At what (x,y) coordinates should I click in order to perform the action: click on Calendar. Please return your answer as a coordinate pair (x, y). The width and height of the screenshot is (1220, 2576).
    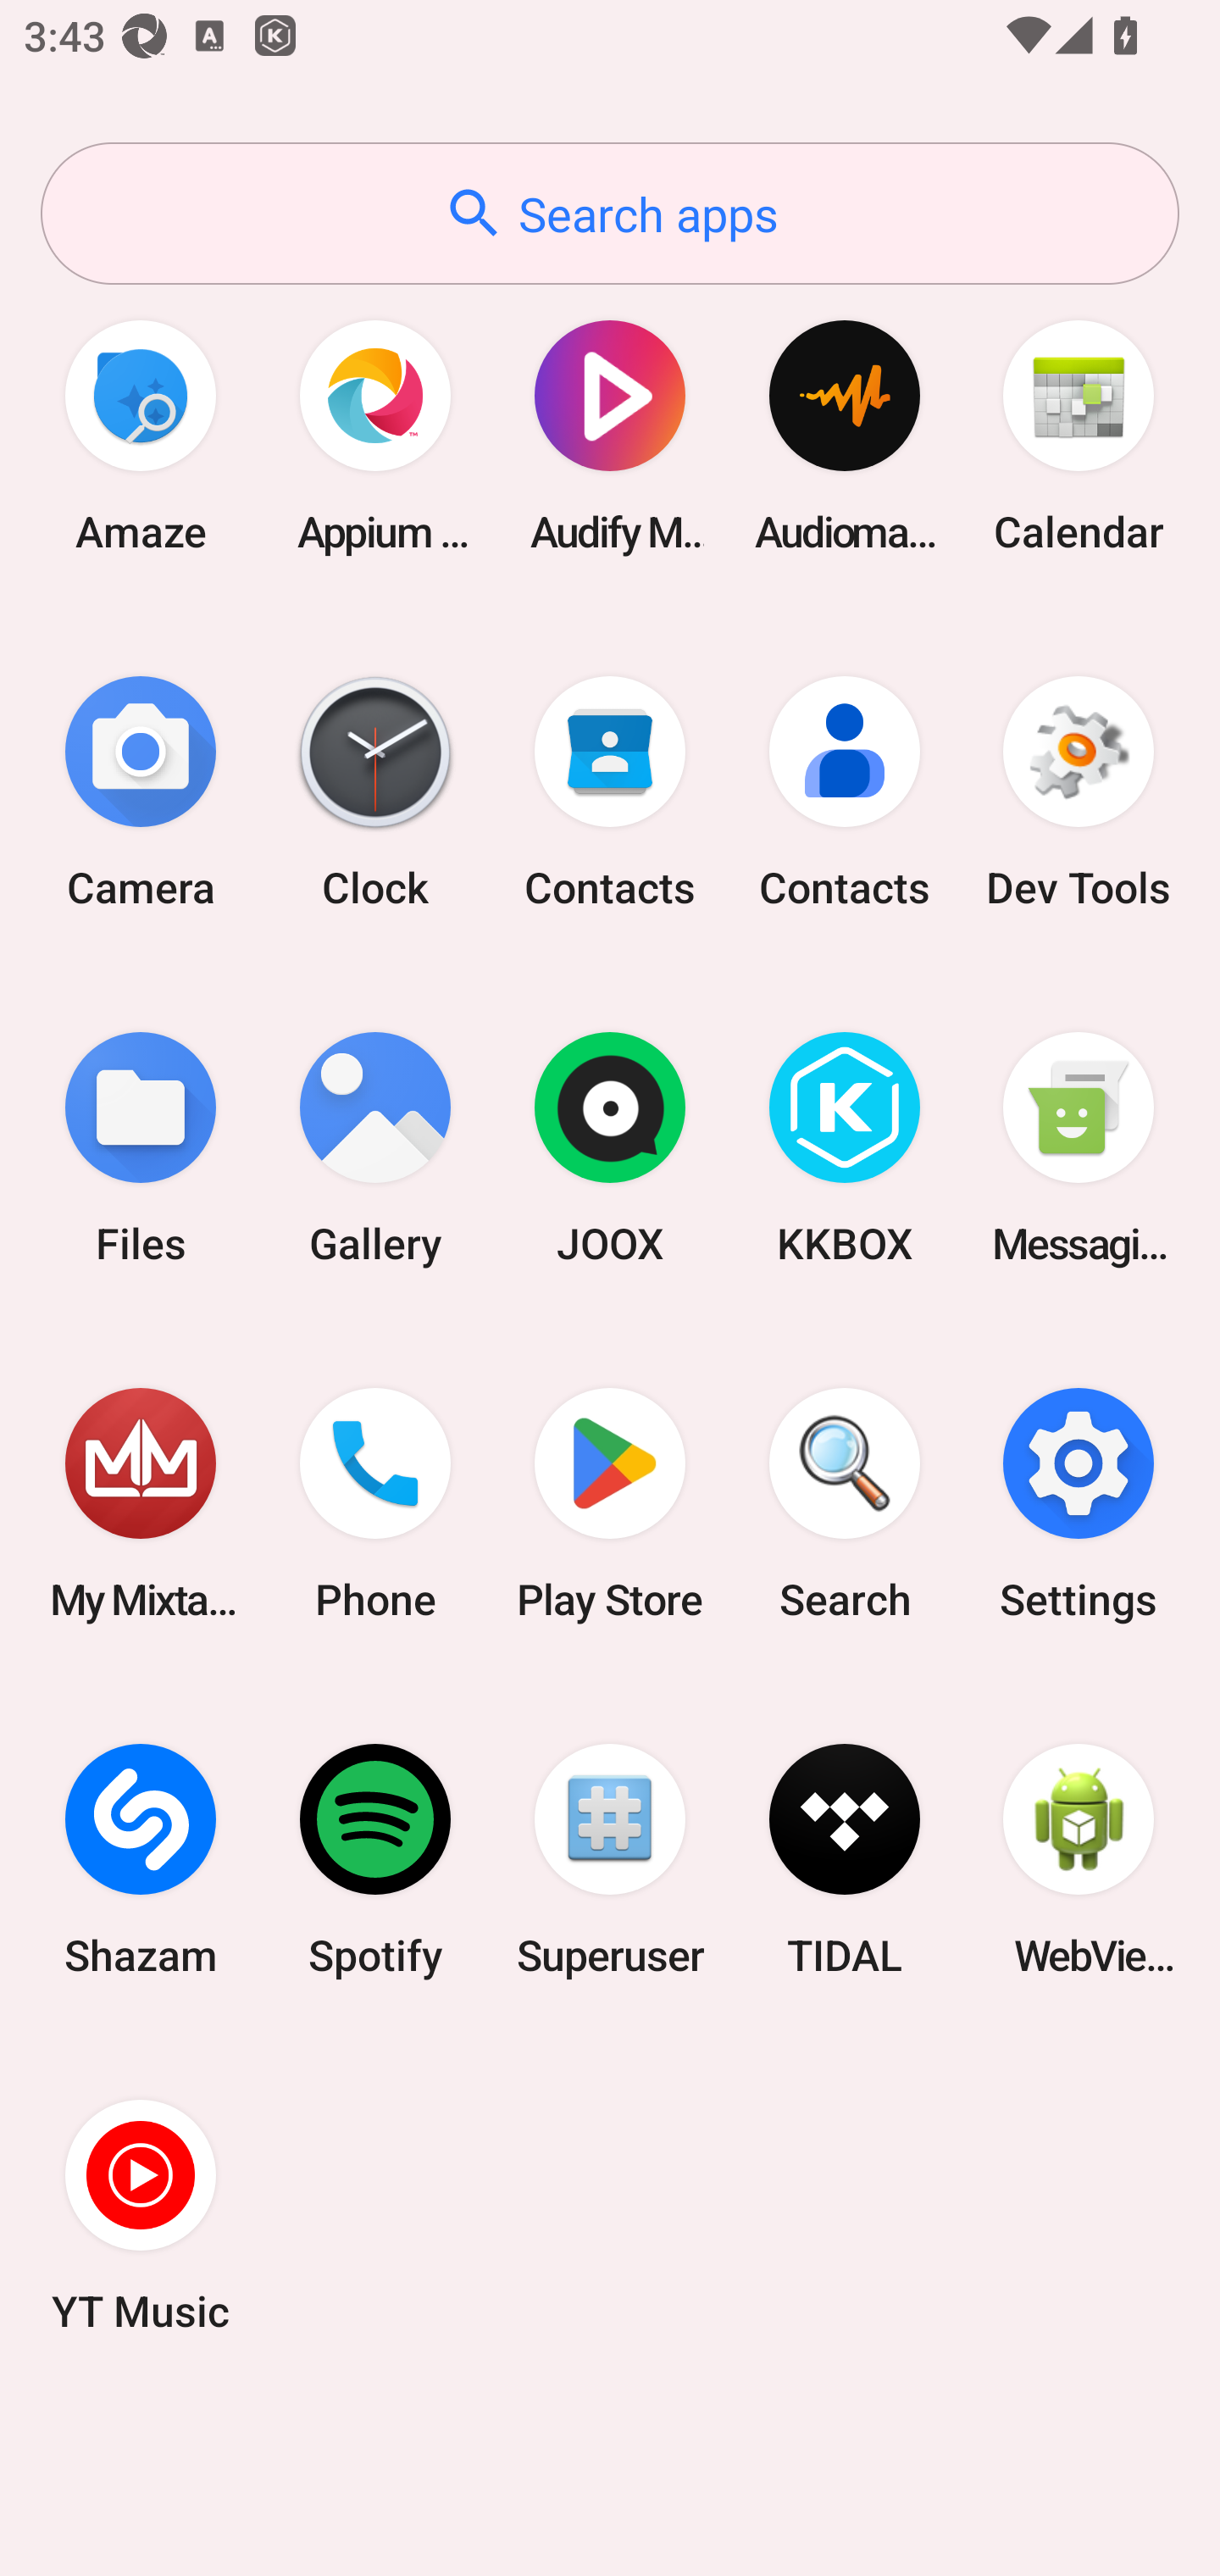
    Looking at the image, I should click on (1079, 436).